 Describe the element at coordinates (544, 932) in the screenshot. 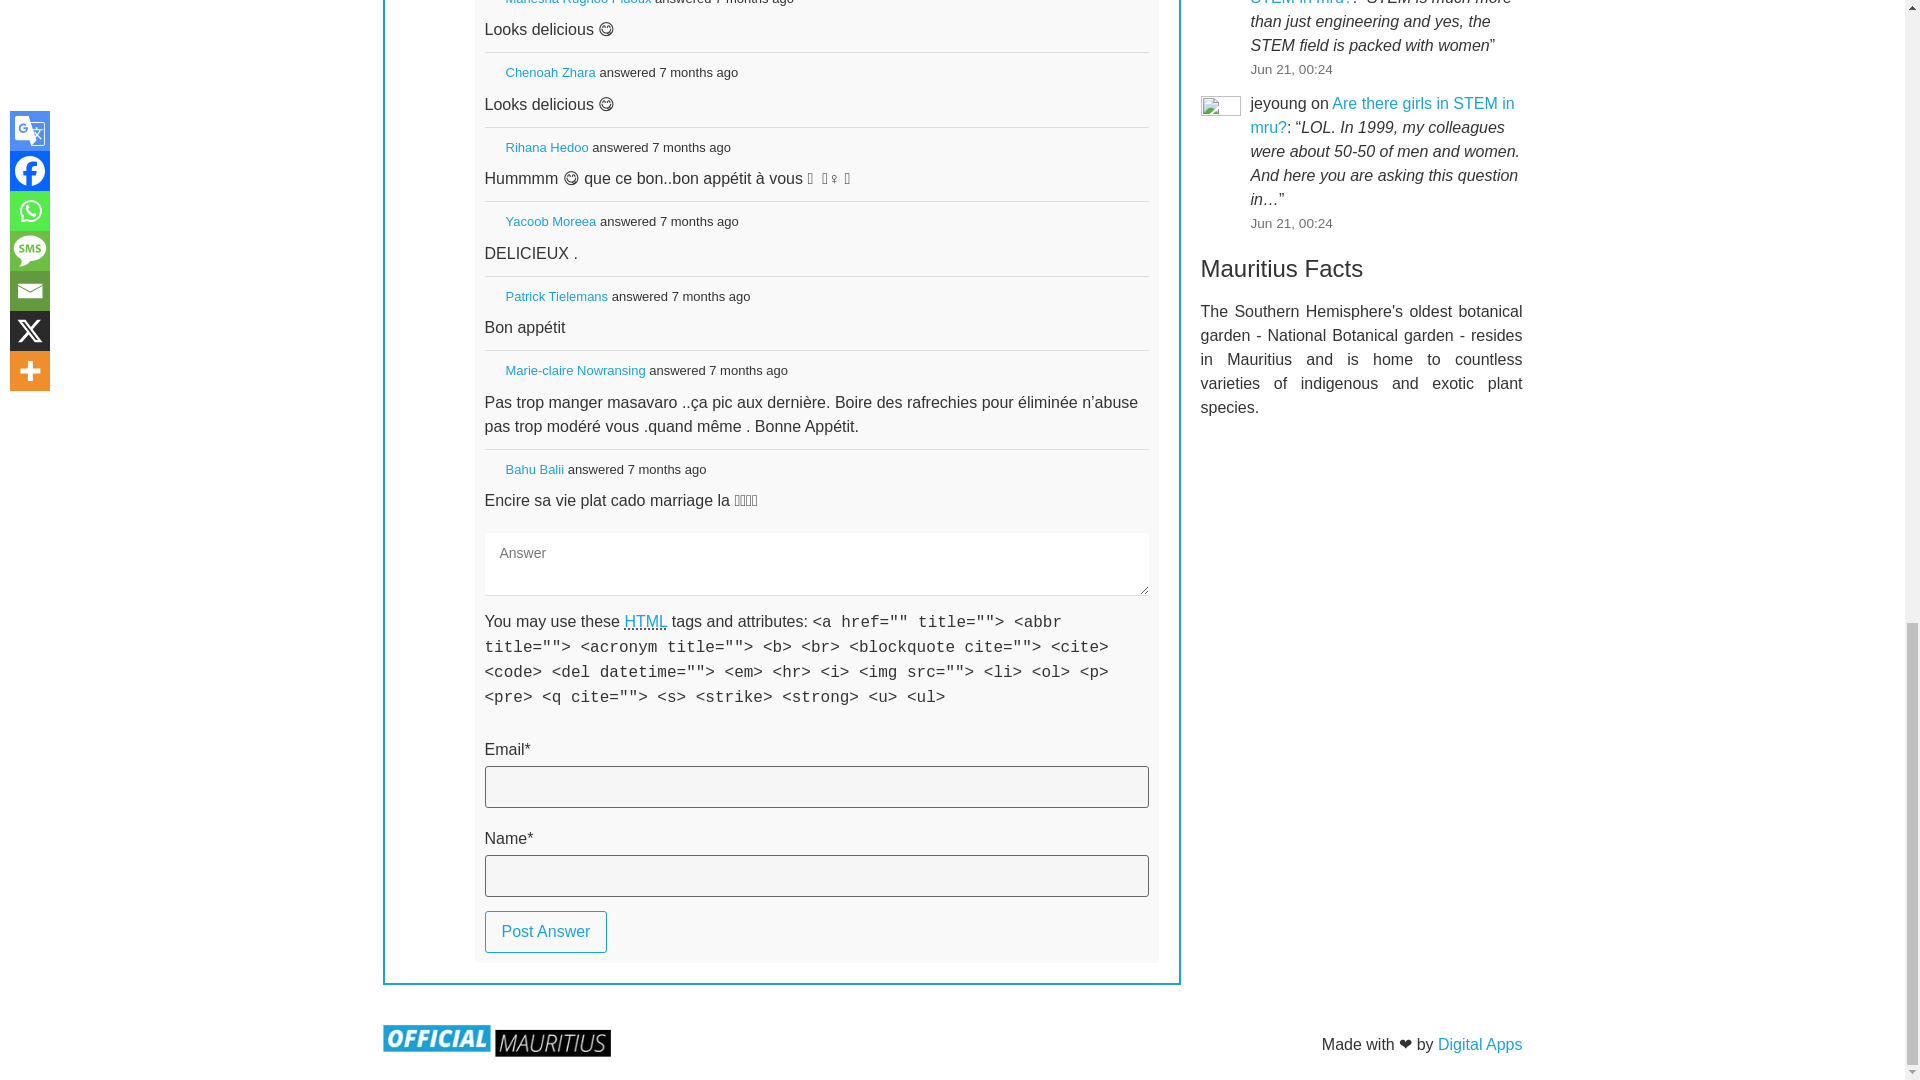

I see `Post Answer` at that location.